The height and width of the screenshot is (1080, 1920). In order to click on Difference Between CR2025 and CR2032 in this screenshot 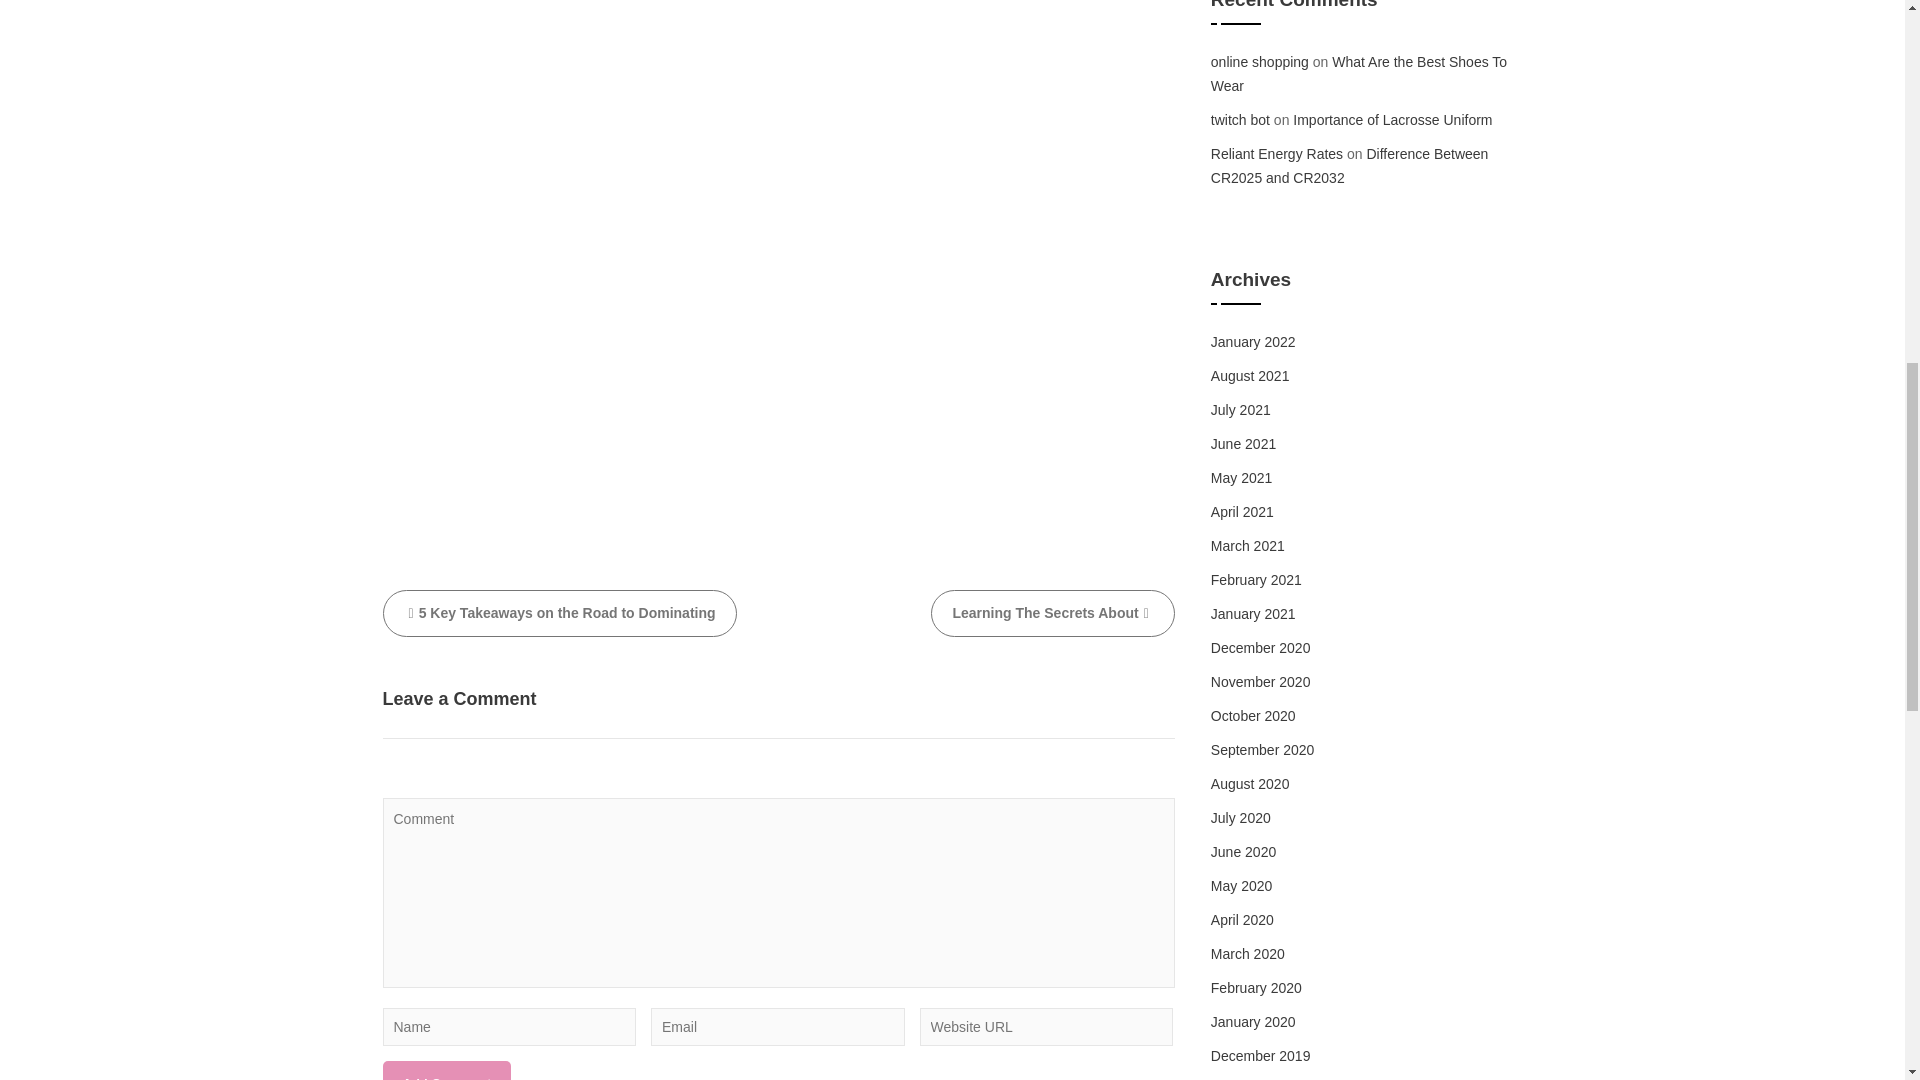, I will do `click(1350, 165)`.